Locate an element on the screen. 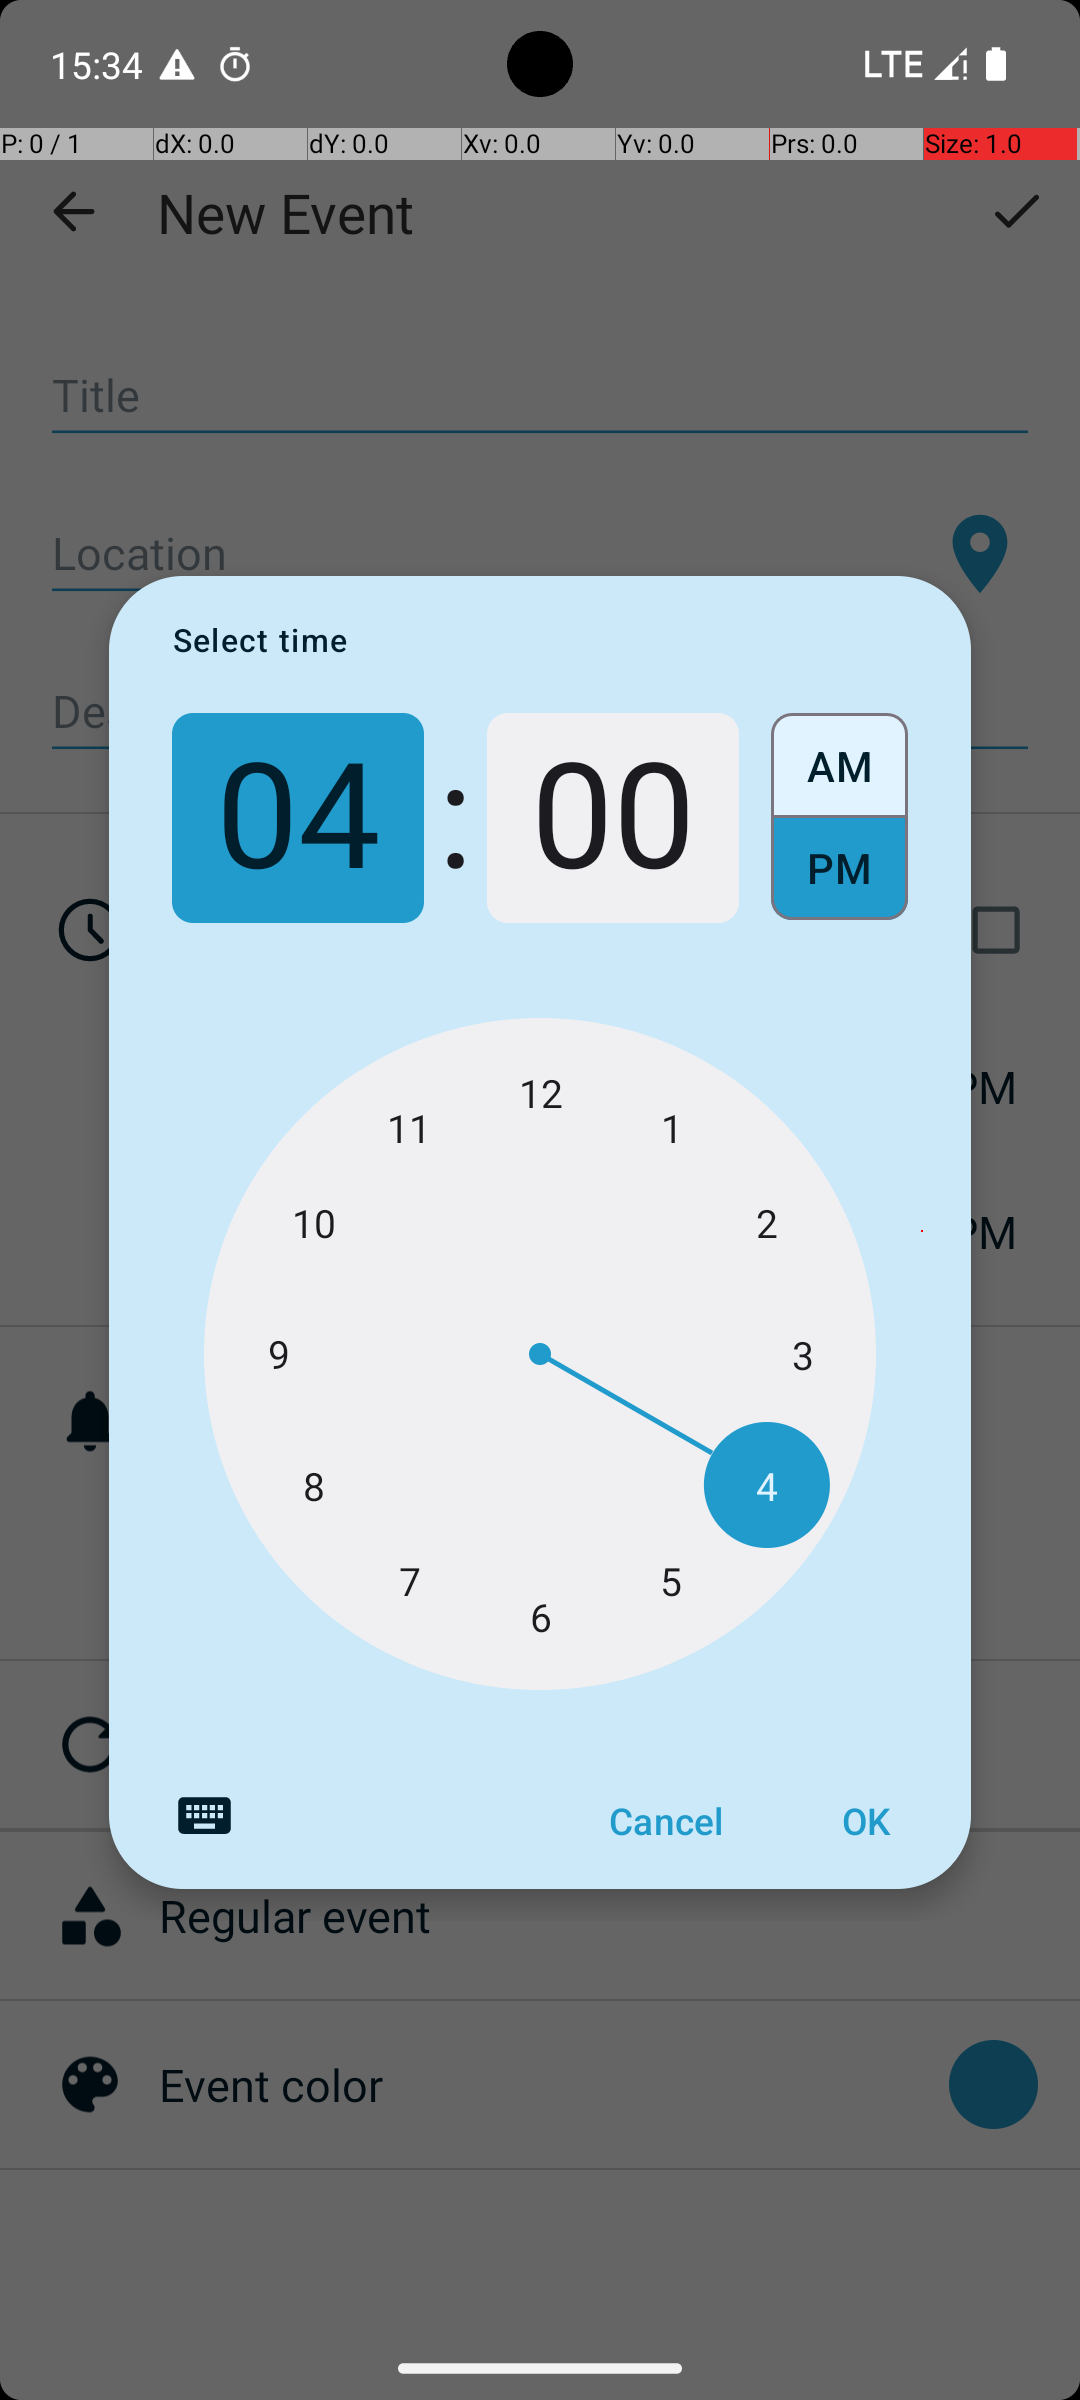  04 is located at coordinates (298, 818).